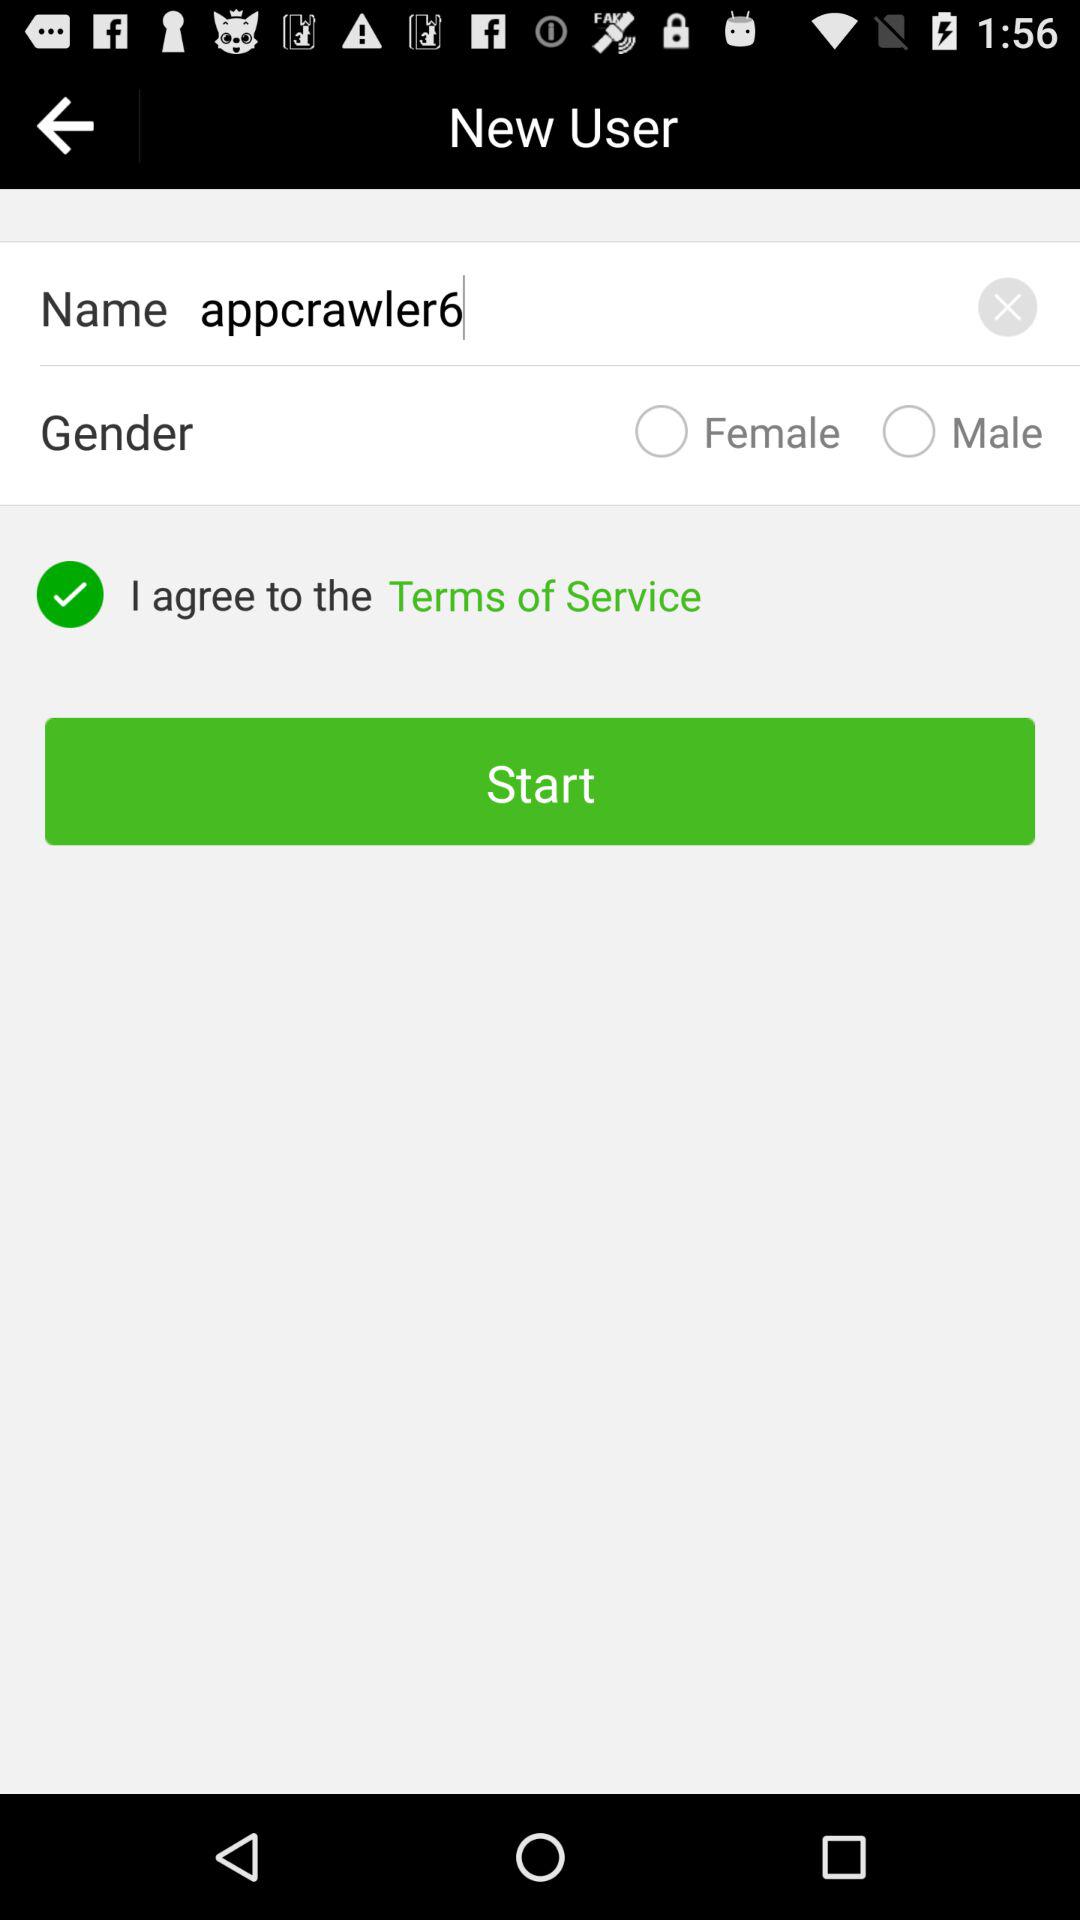  I want to click on clears entered text, so click(1008, 307).